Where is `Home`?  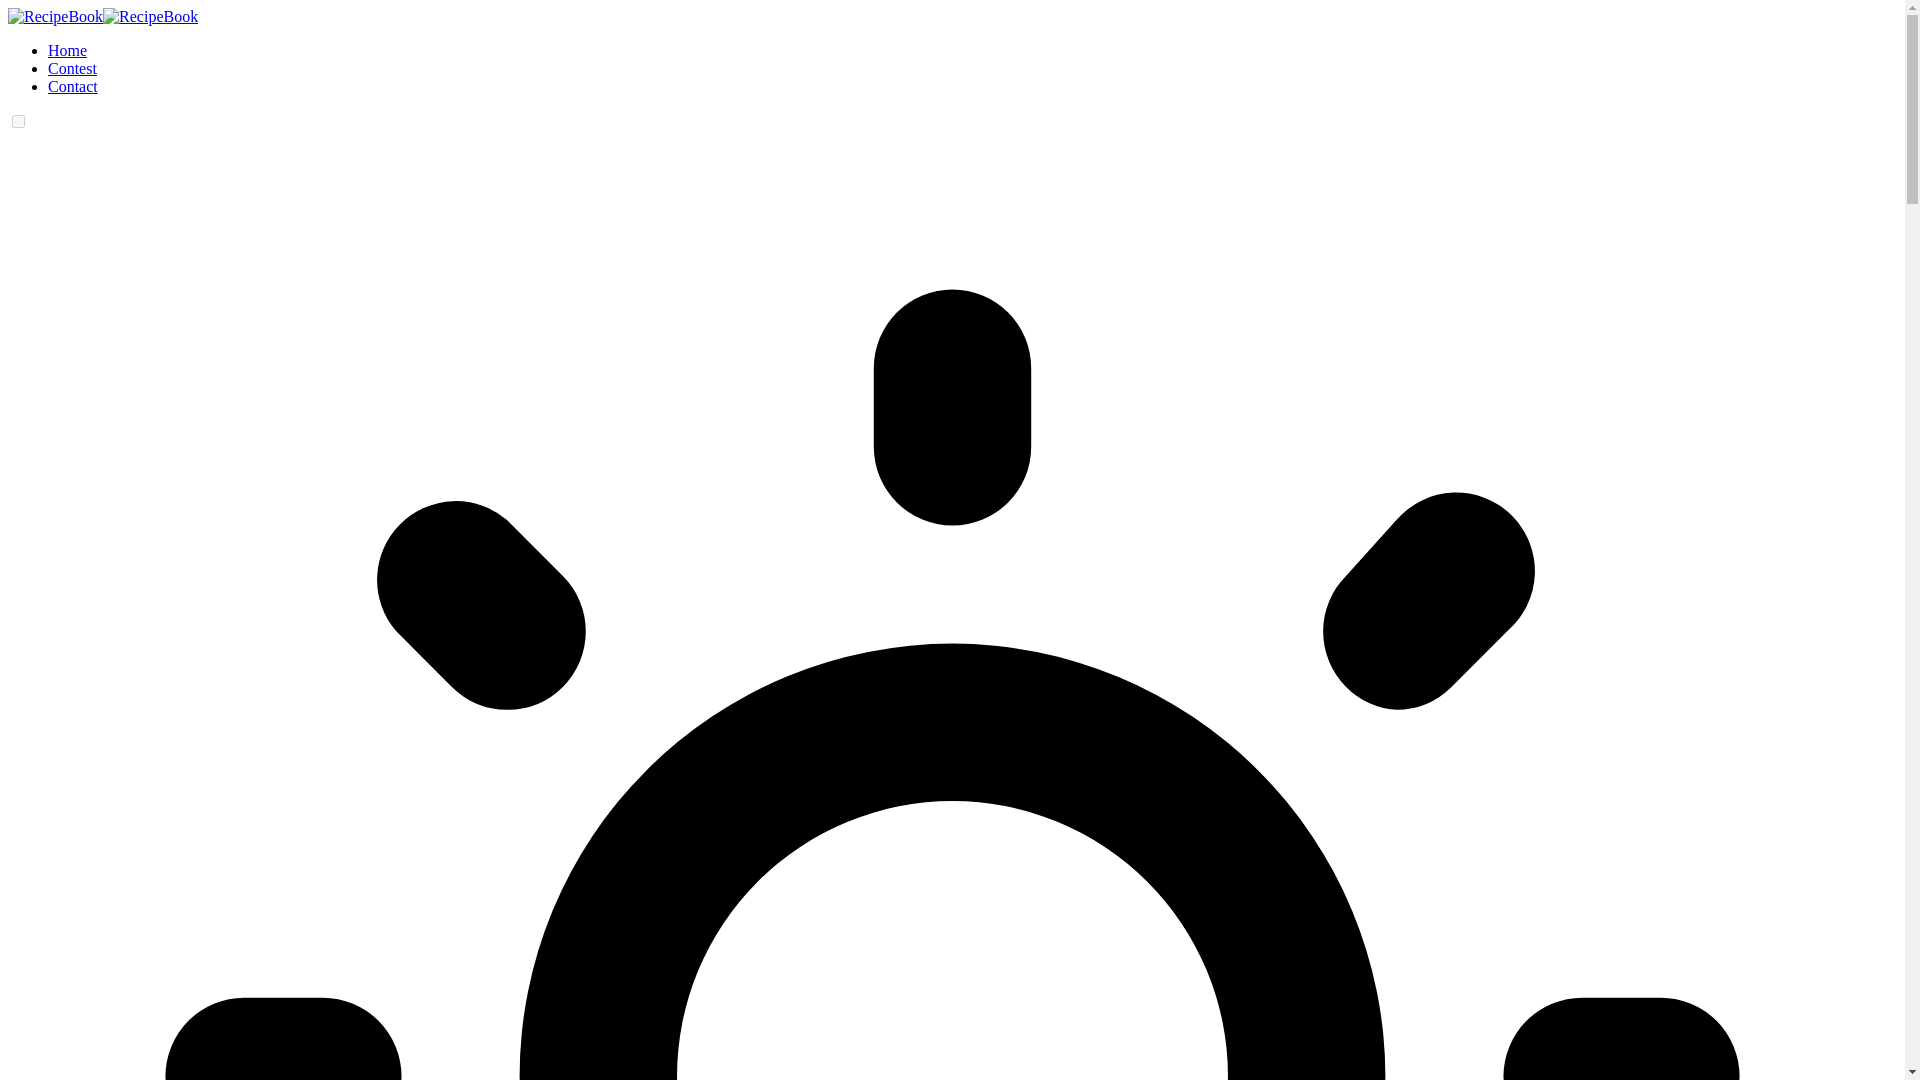 Home is located at coordinates (67, 50).